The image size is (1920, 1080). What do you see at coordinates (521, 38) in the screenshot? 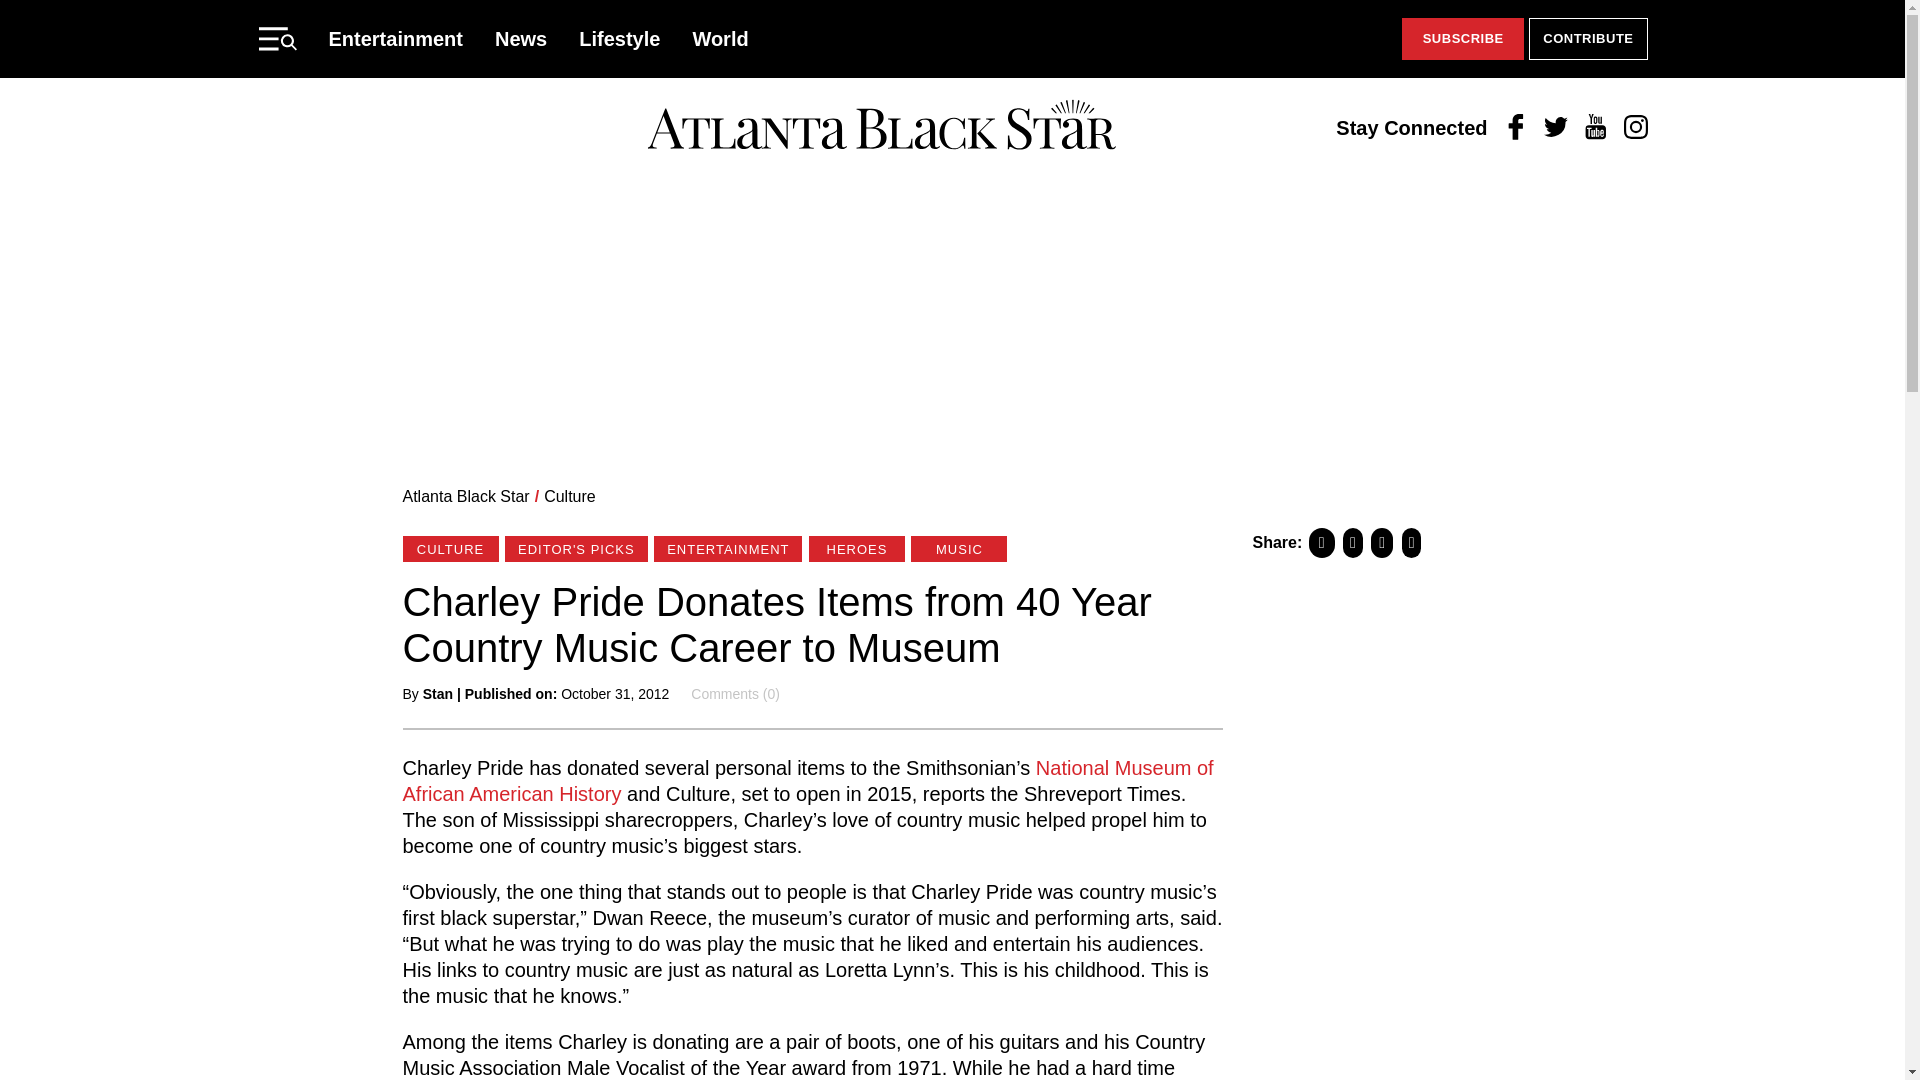
I see `News` at bounding box center [521, 38].